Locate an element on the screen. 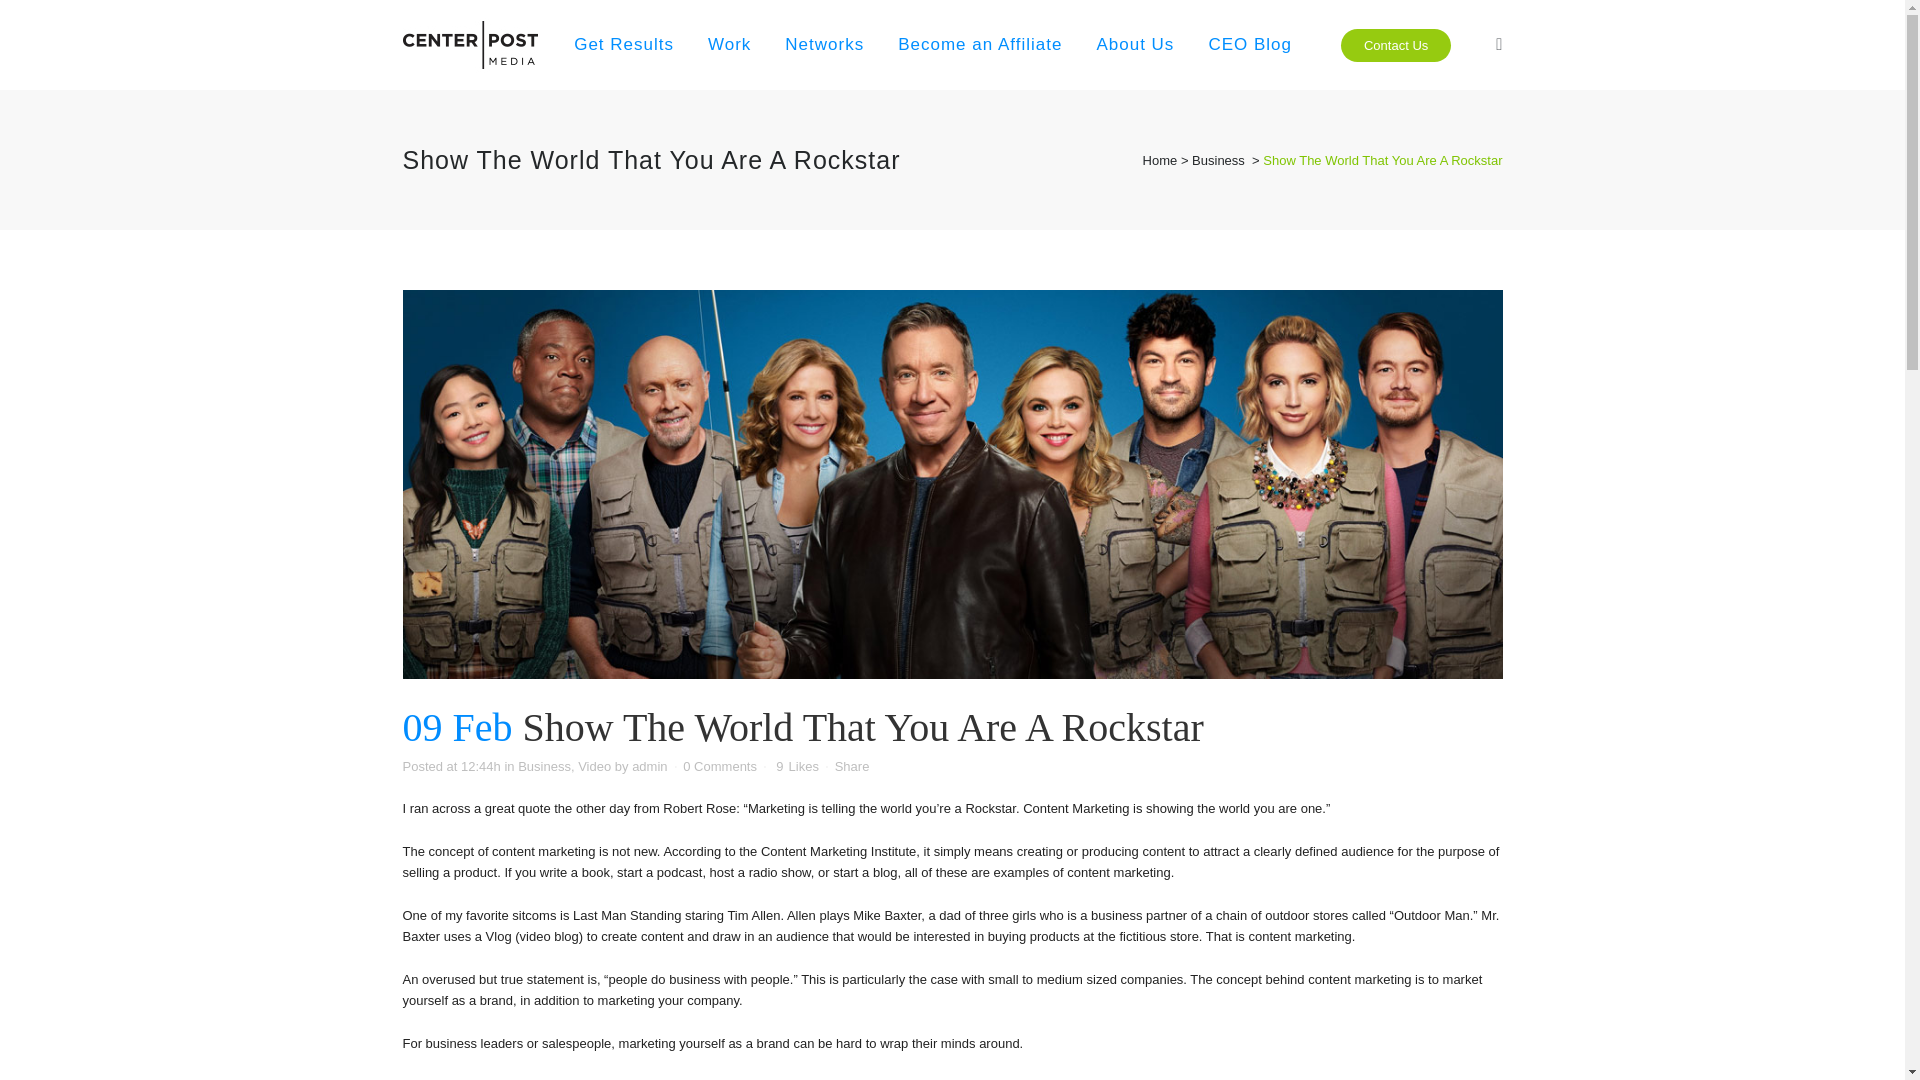 This screenshot has height=1080, width=1920. Work is located at coordinates (730, 44).